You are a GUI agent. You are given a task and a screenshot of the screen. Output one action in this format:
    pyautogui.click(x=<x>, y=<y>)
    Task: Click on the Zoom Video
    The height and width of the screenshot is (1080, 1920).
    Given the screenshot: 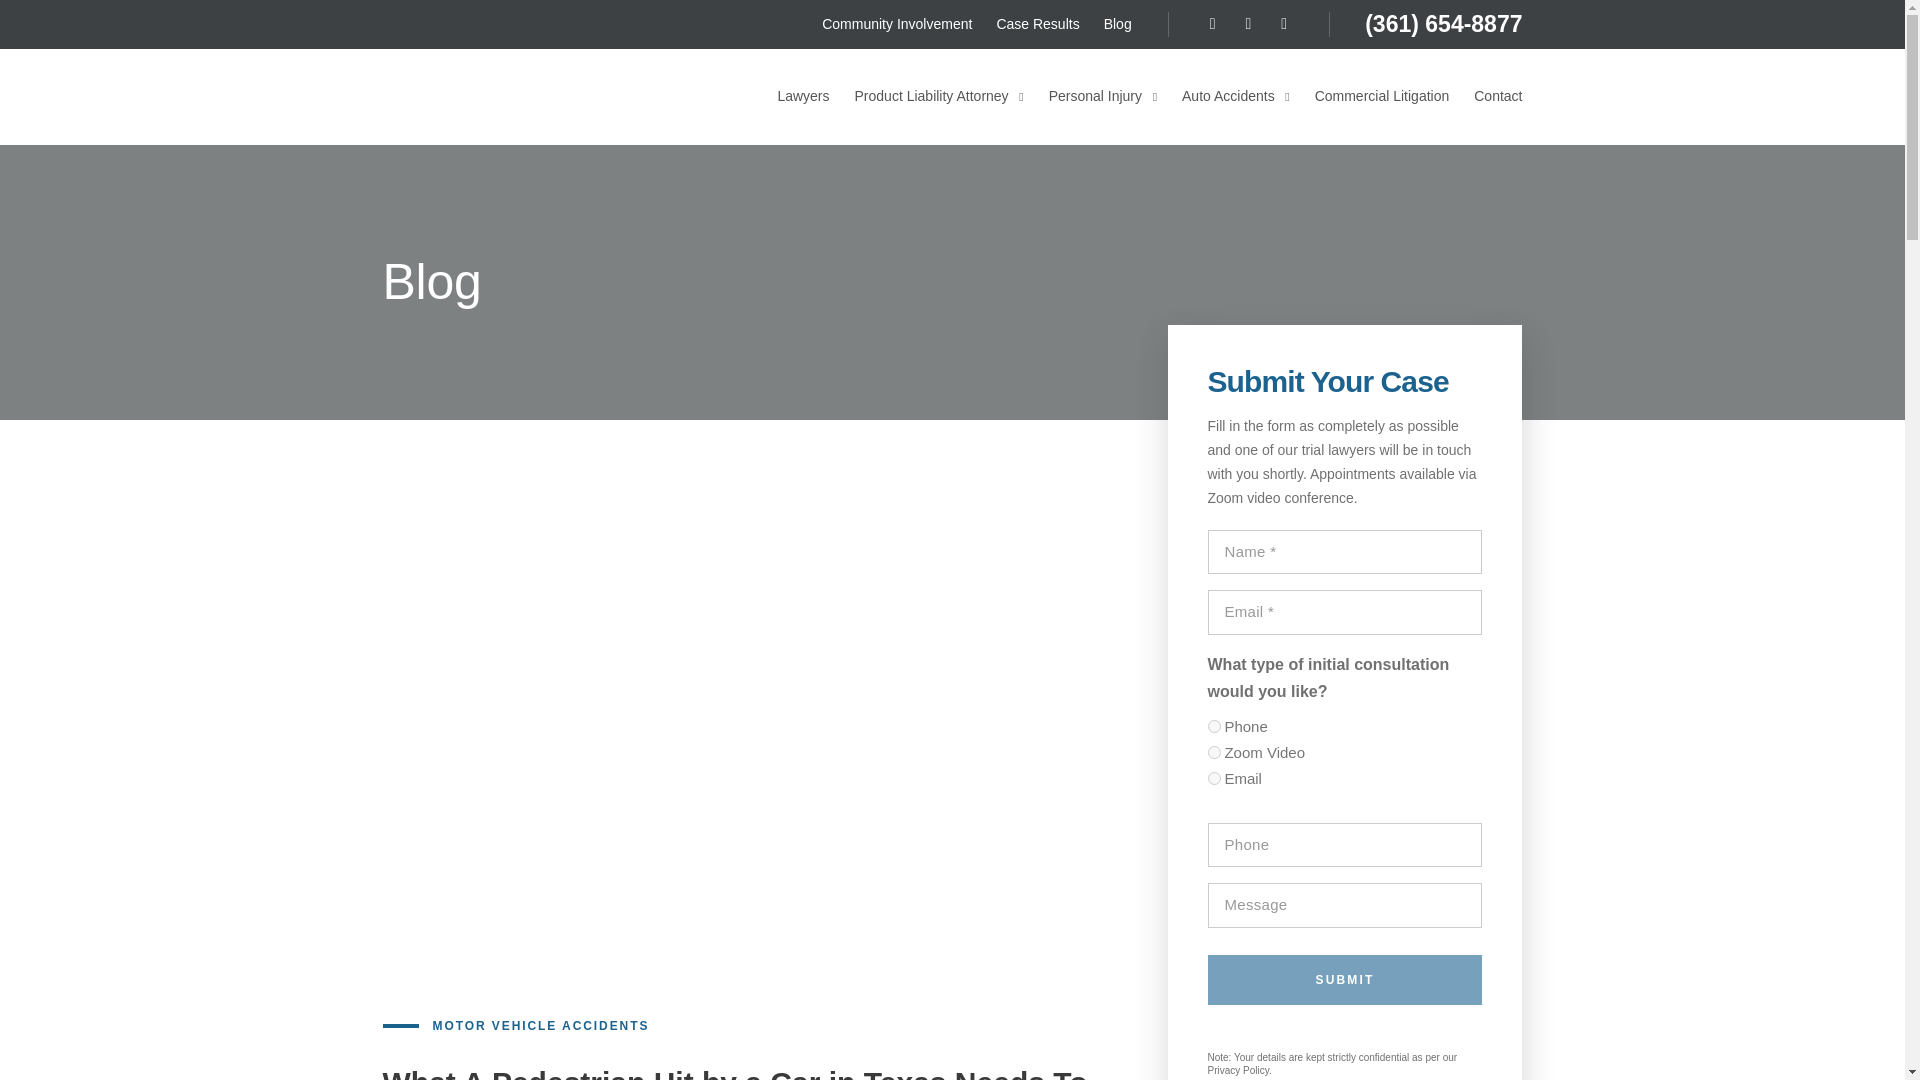 What is the action you would take?
    pyautogui.click(x=1214, y=752)
    